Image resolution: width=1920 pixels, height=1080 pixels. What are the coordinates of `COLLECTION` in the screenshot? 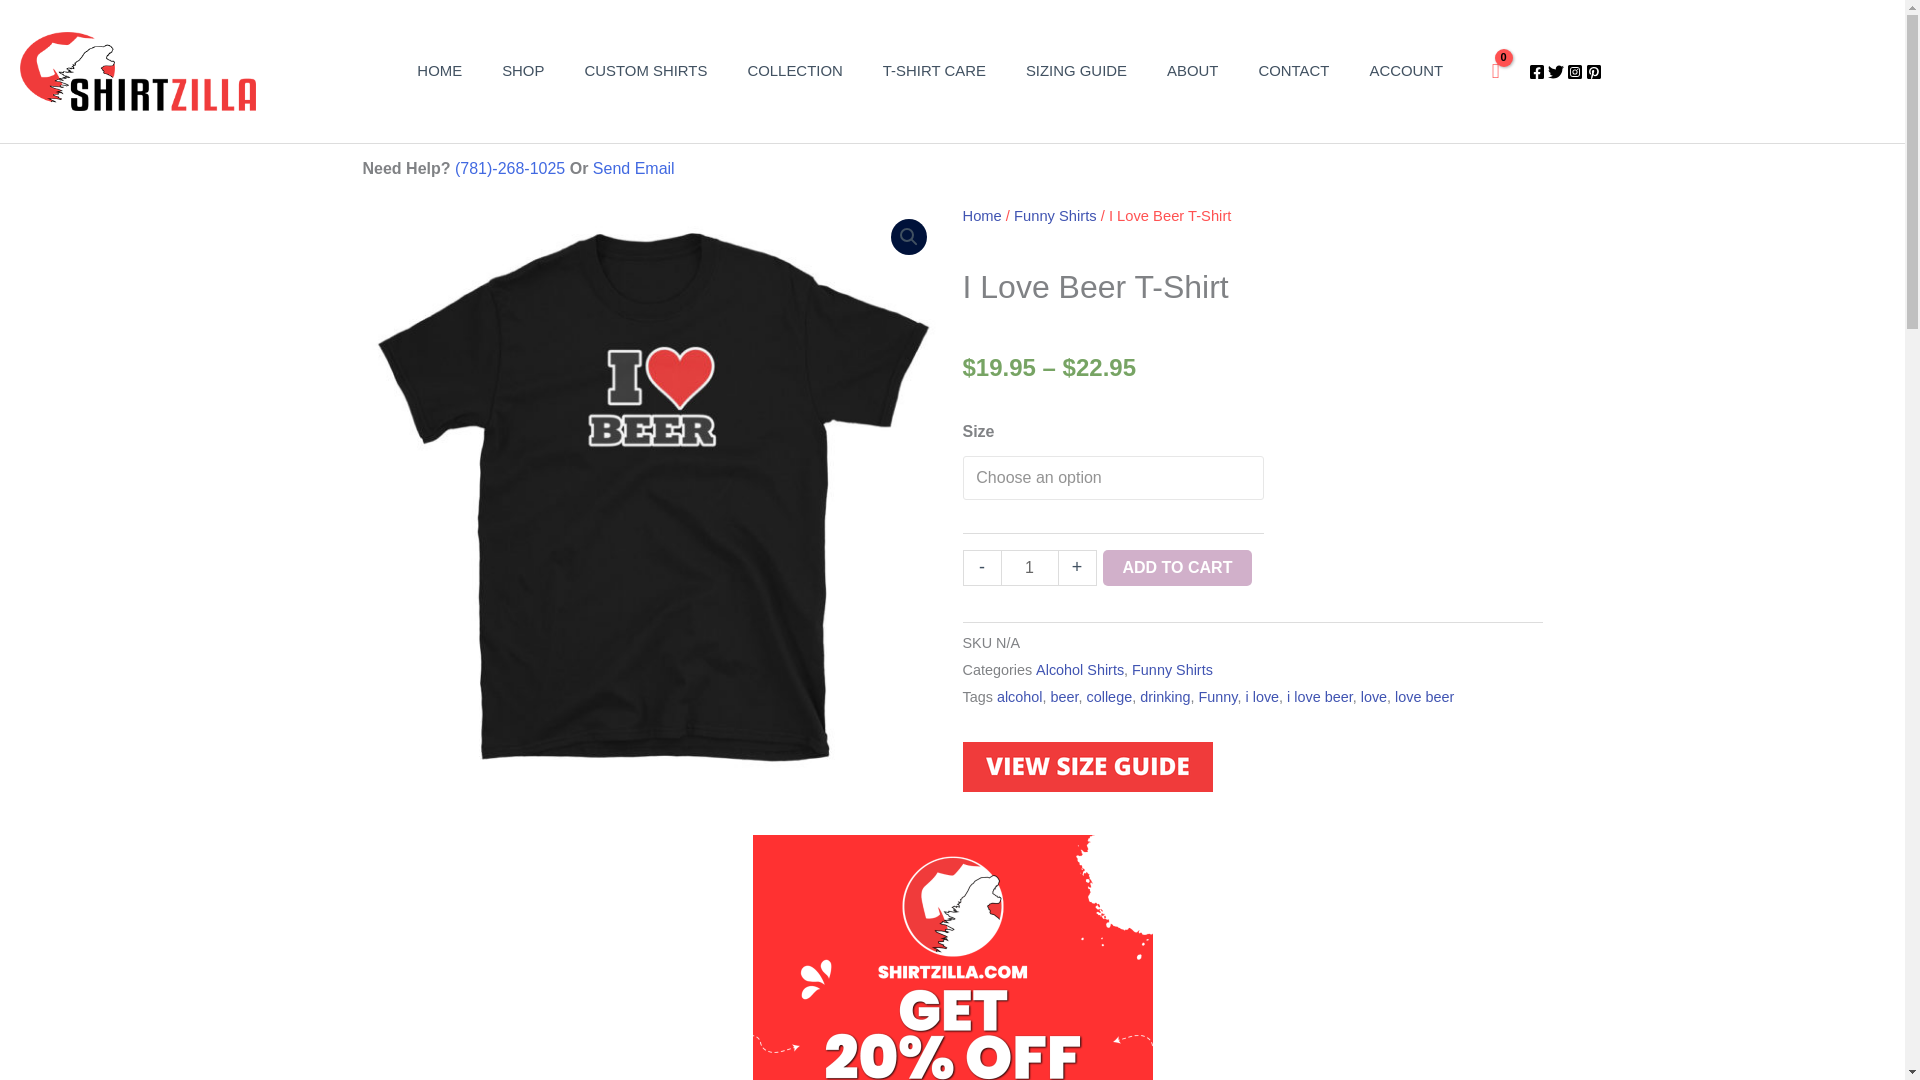 It's located at (794, 70).